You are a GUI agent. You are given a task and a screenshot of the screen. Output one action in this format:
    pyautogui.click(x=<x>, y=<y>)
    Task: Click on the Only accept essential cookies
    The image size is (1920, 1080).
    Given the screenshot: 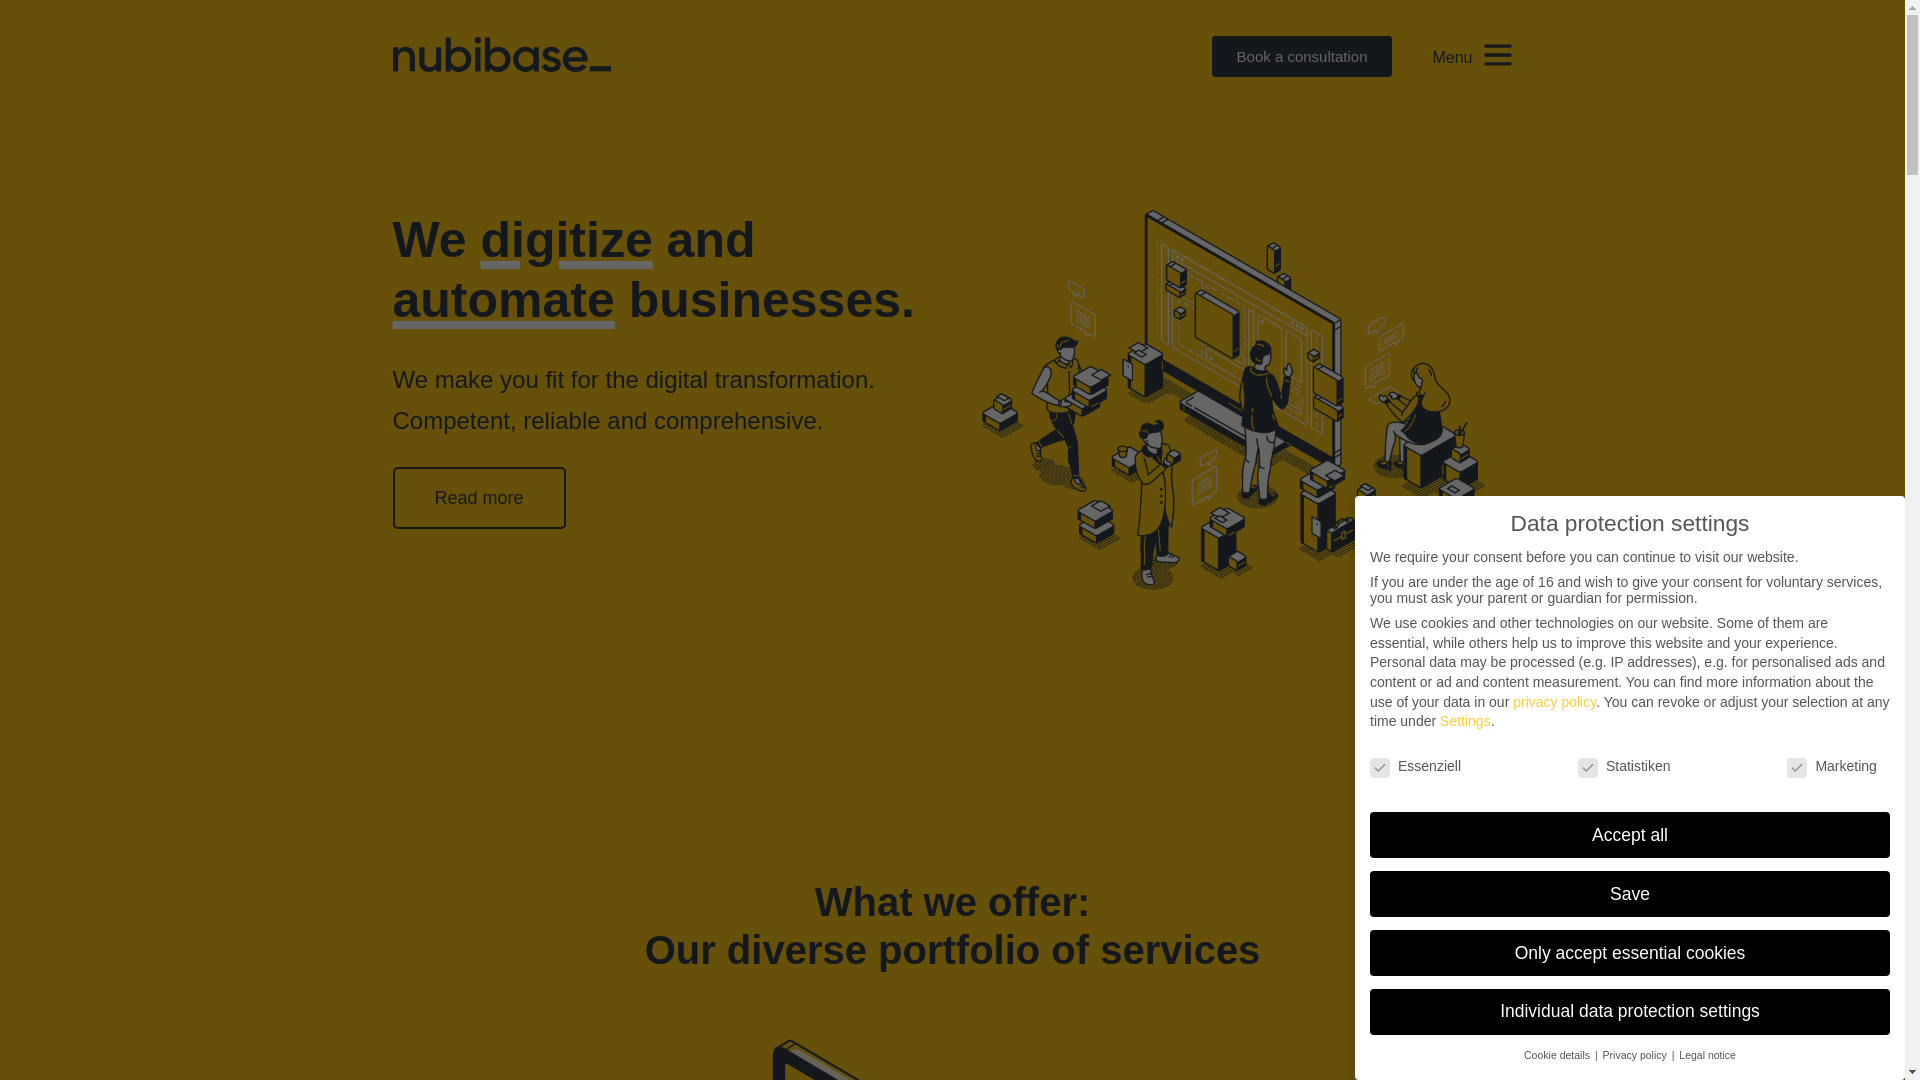 What is the action you would take?
    pyautogui.click(x=1630, y=952)
    